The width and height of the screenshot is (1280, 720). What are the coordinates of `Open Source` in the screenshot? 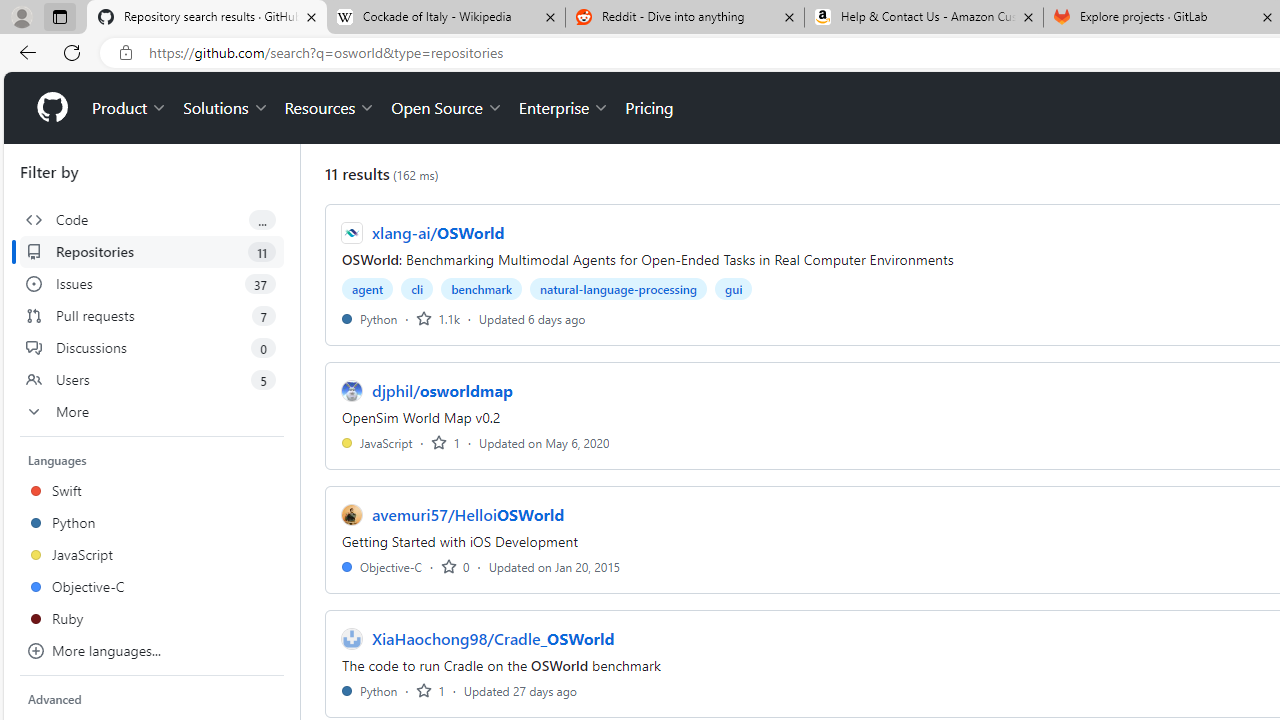 It's located at (446, 108).